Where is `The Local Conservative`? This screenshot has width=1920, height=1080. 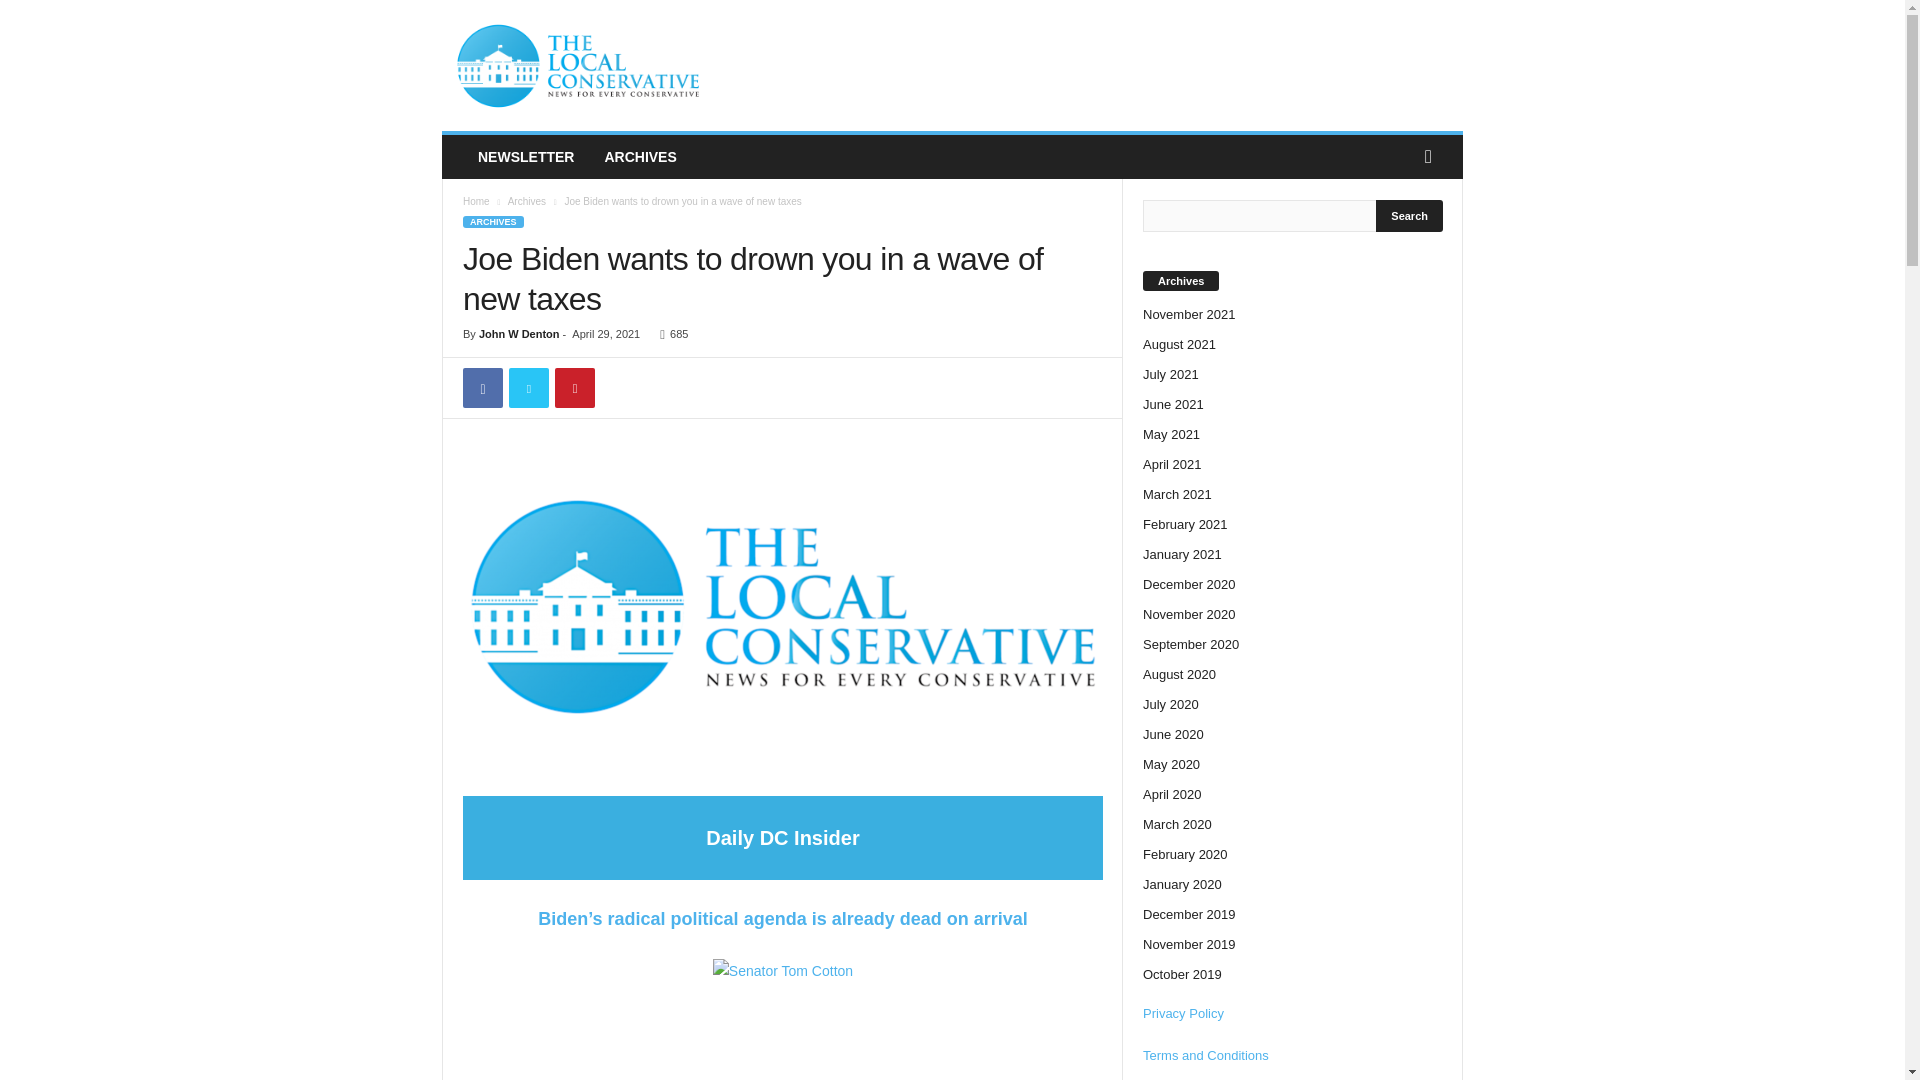 The Local Conservative is located at coordinates (578, 66).